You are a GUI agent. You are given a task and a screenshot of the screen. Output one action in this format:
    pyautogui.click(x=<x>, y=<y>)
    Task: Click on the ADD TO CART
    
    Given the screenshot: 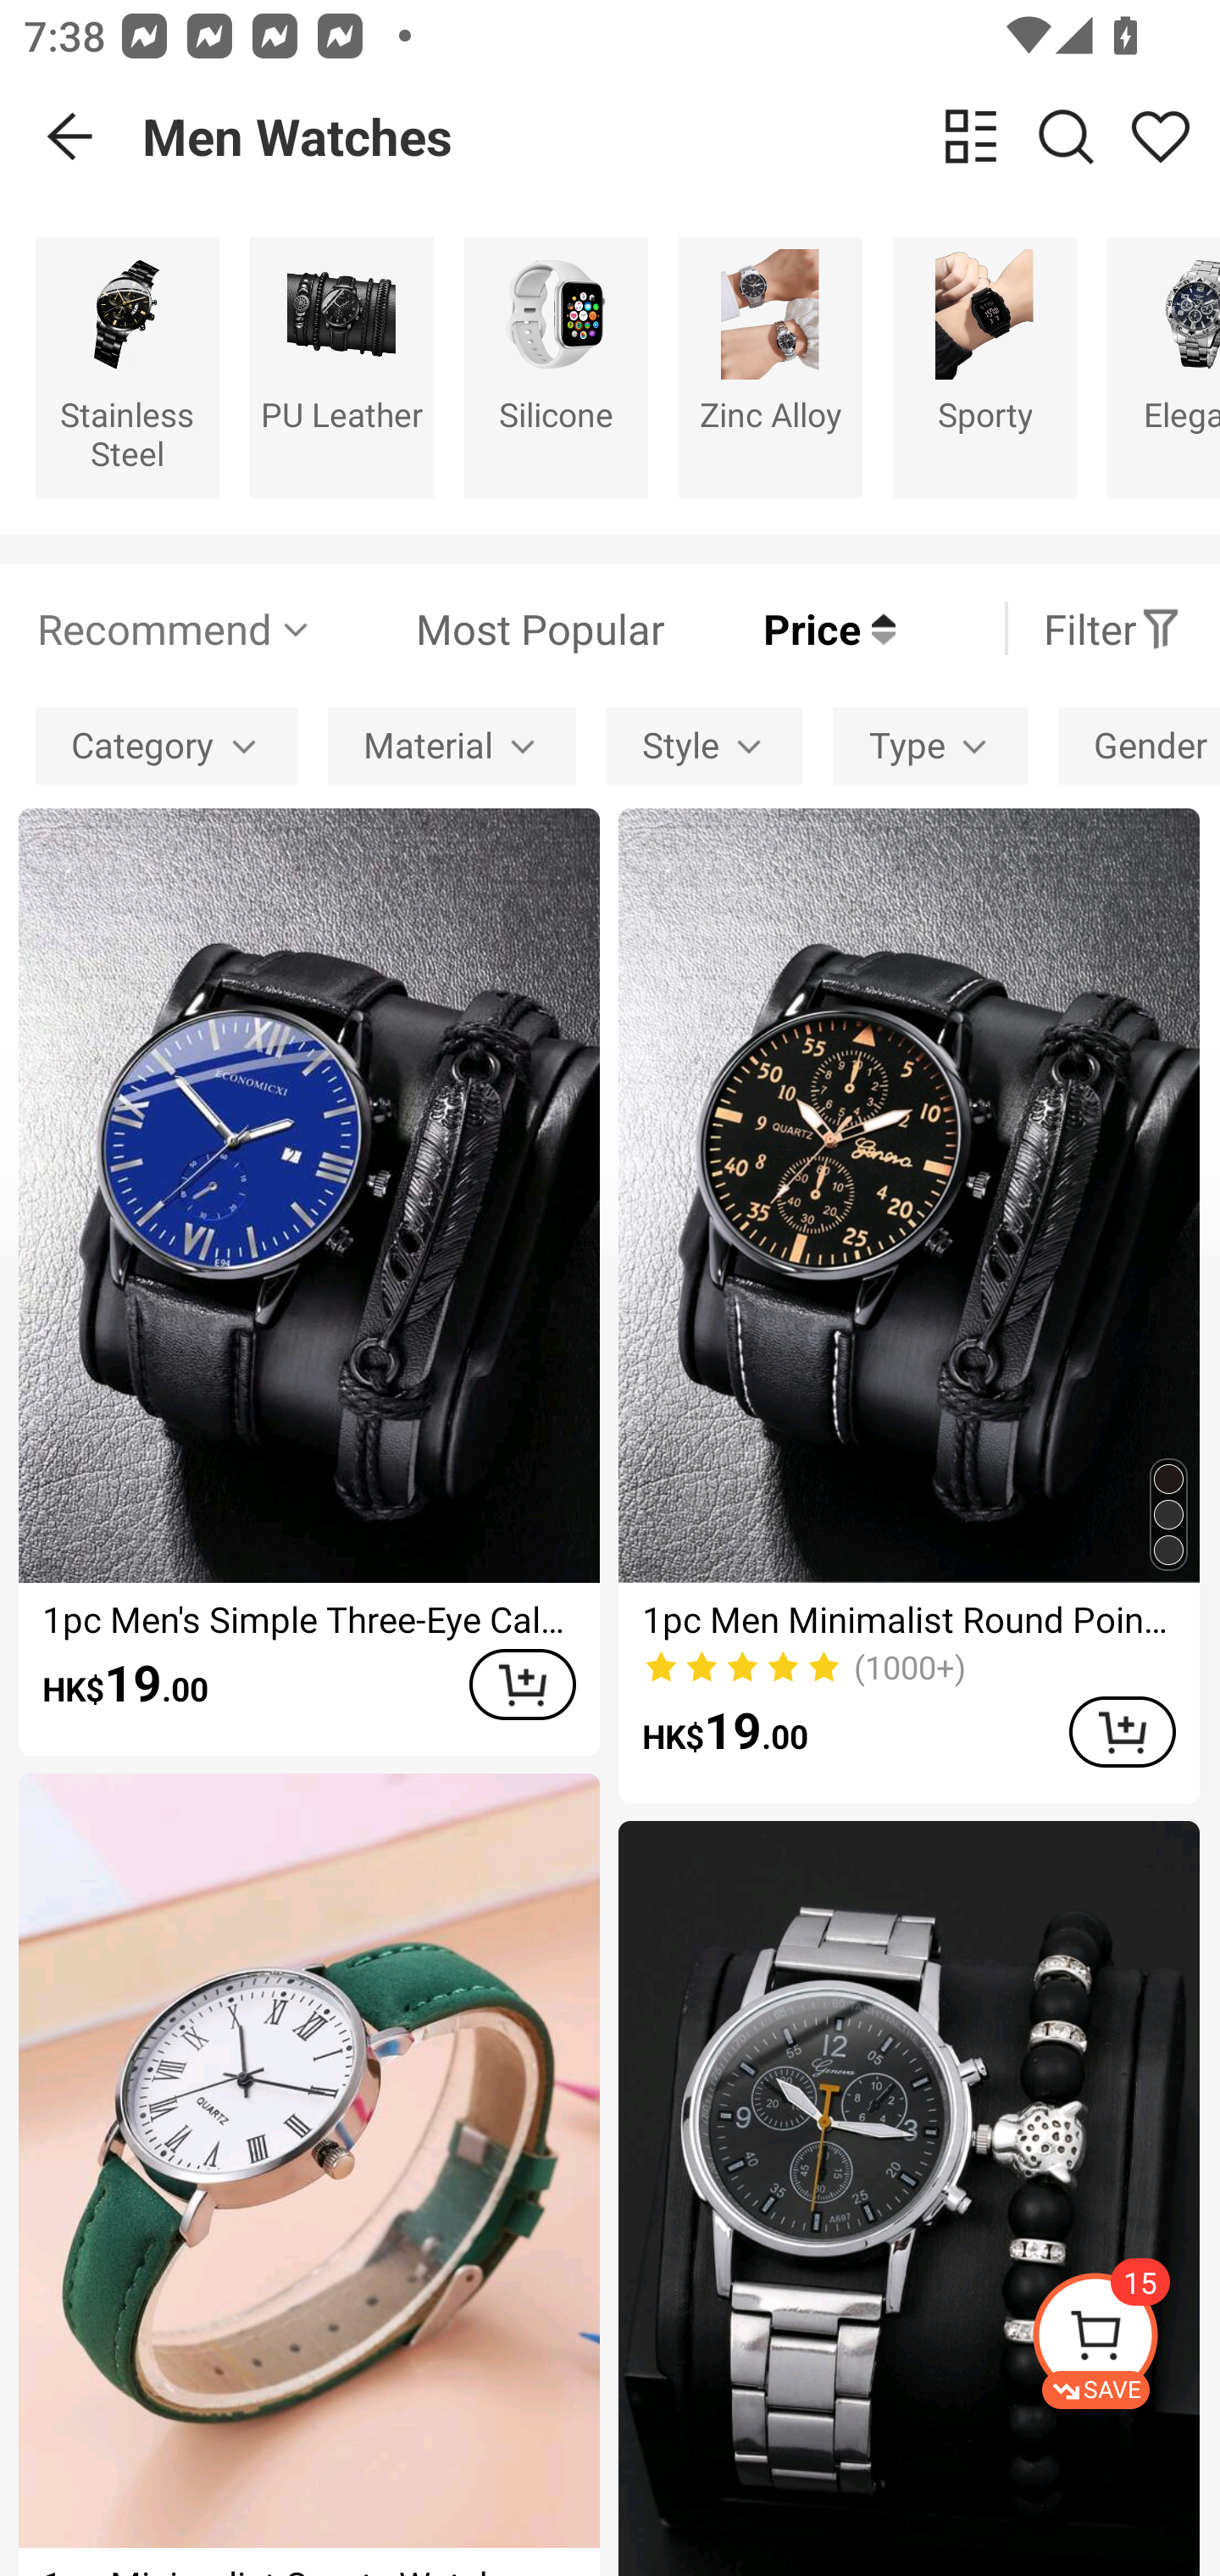 What is the action you would take?
    pyautogui.click(x=1122, y=1732)
    